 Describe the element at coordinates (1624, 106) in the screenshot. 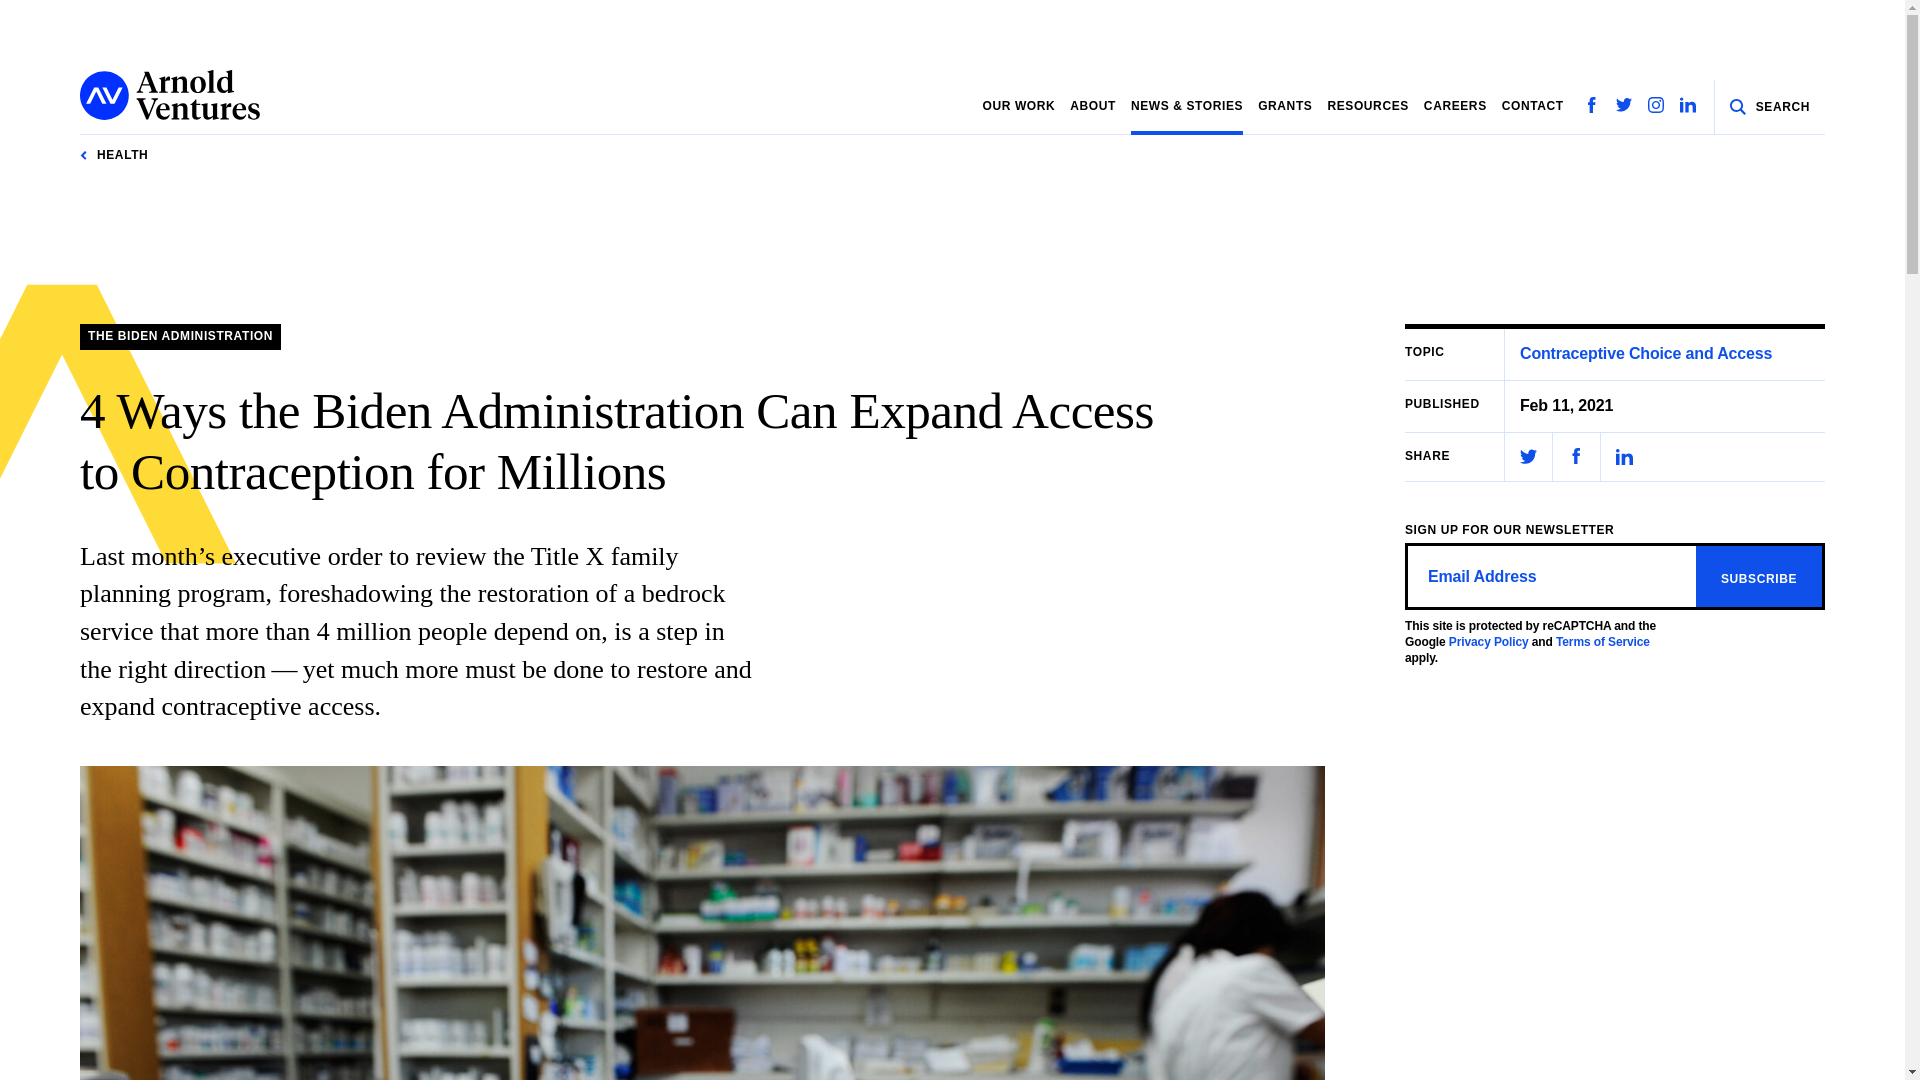

I see `Follow us on Twitter` at that location.